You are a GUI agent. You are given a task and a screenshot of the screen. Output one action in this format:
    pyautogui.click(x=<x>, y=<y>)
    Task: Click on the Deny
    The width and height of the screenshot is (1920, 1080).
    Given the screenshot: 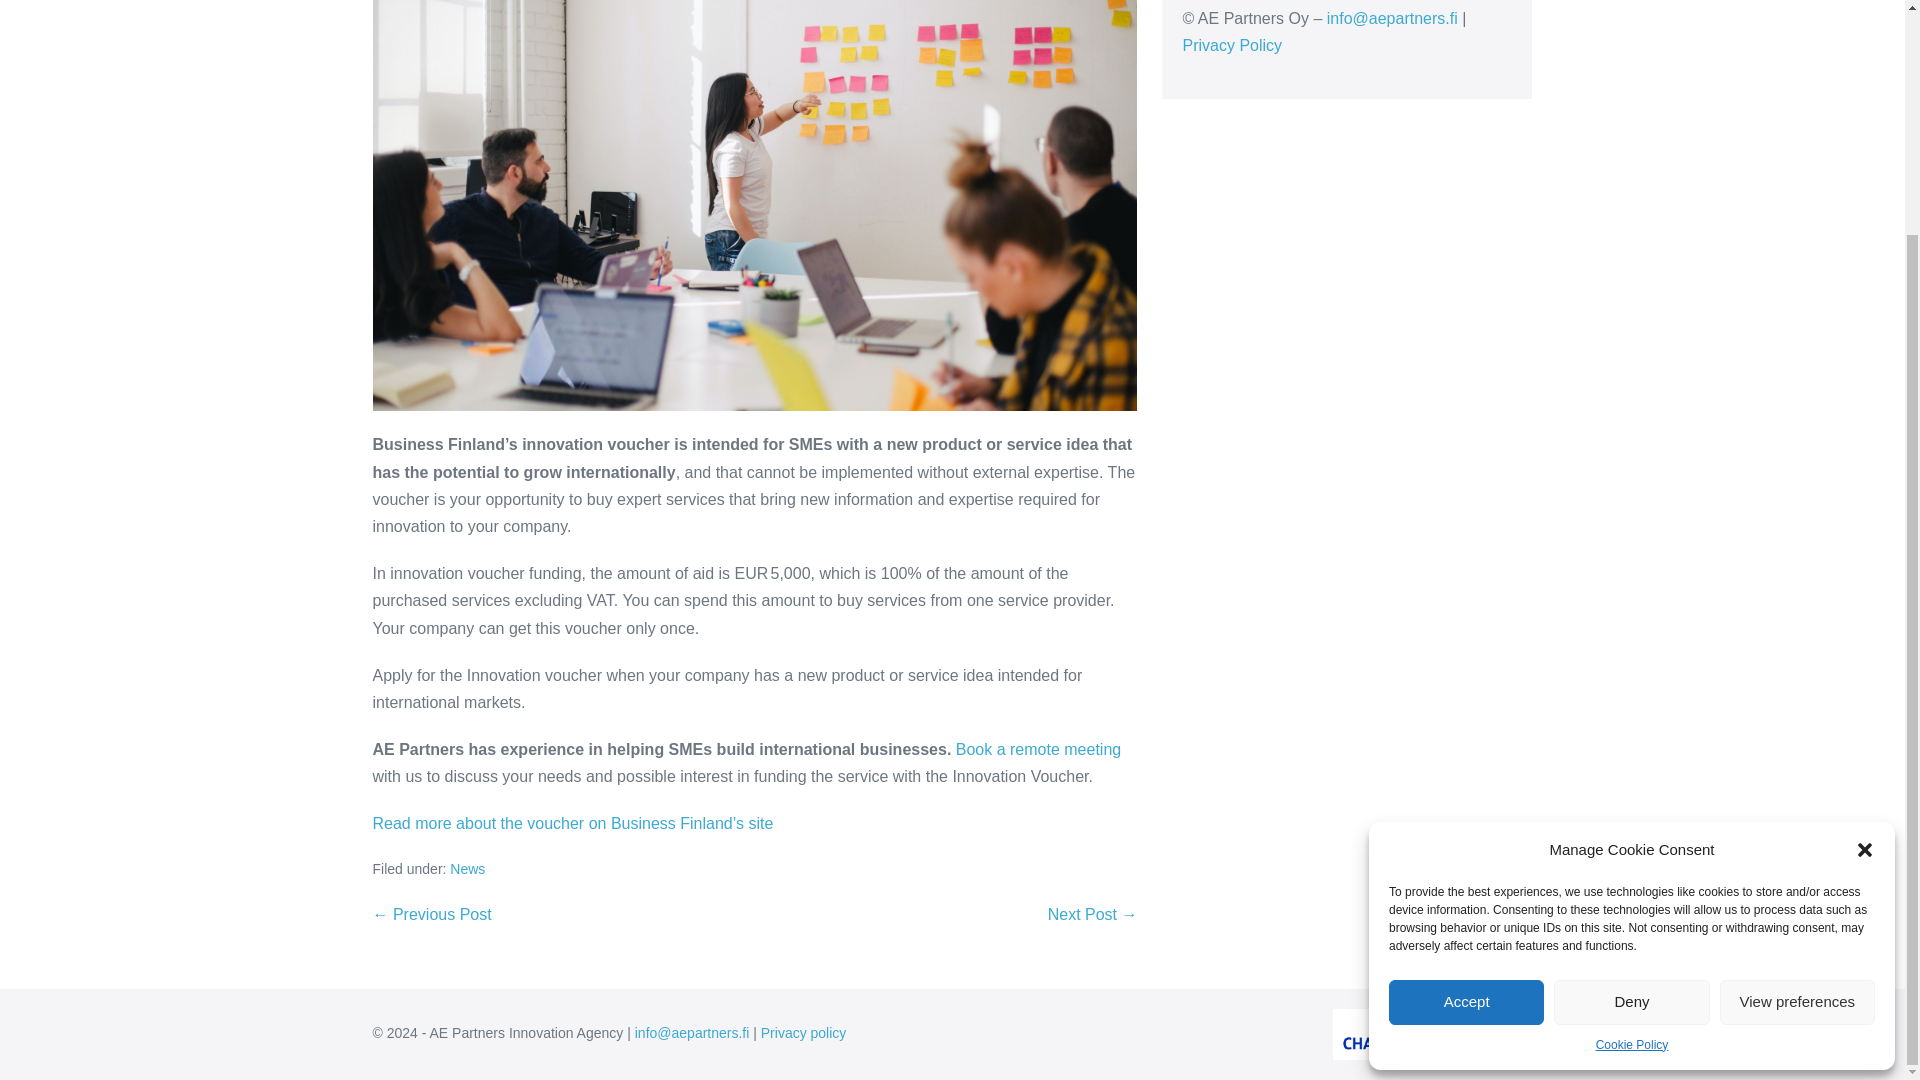 What is the action you would take?
    pyautogui.click(x=1630, y=716)
    